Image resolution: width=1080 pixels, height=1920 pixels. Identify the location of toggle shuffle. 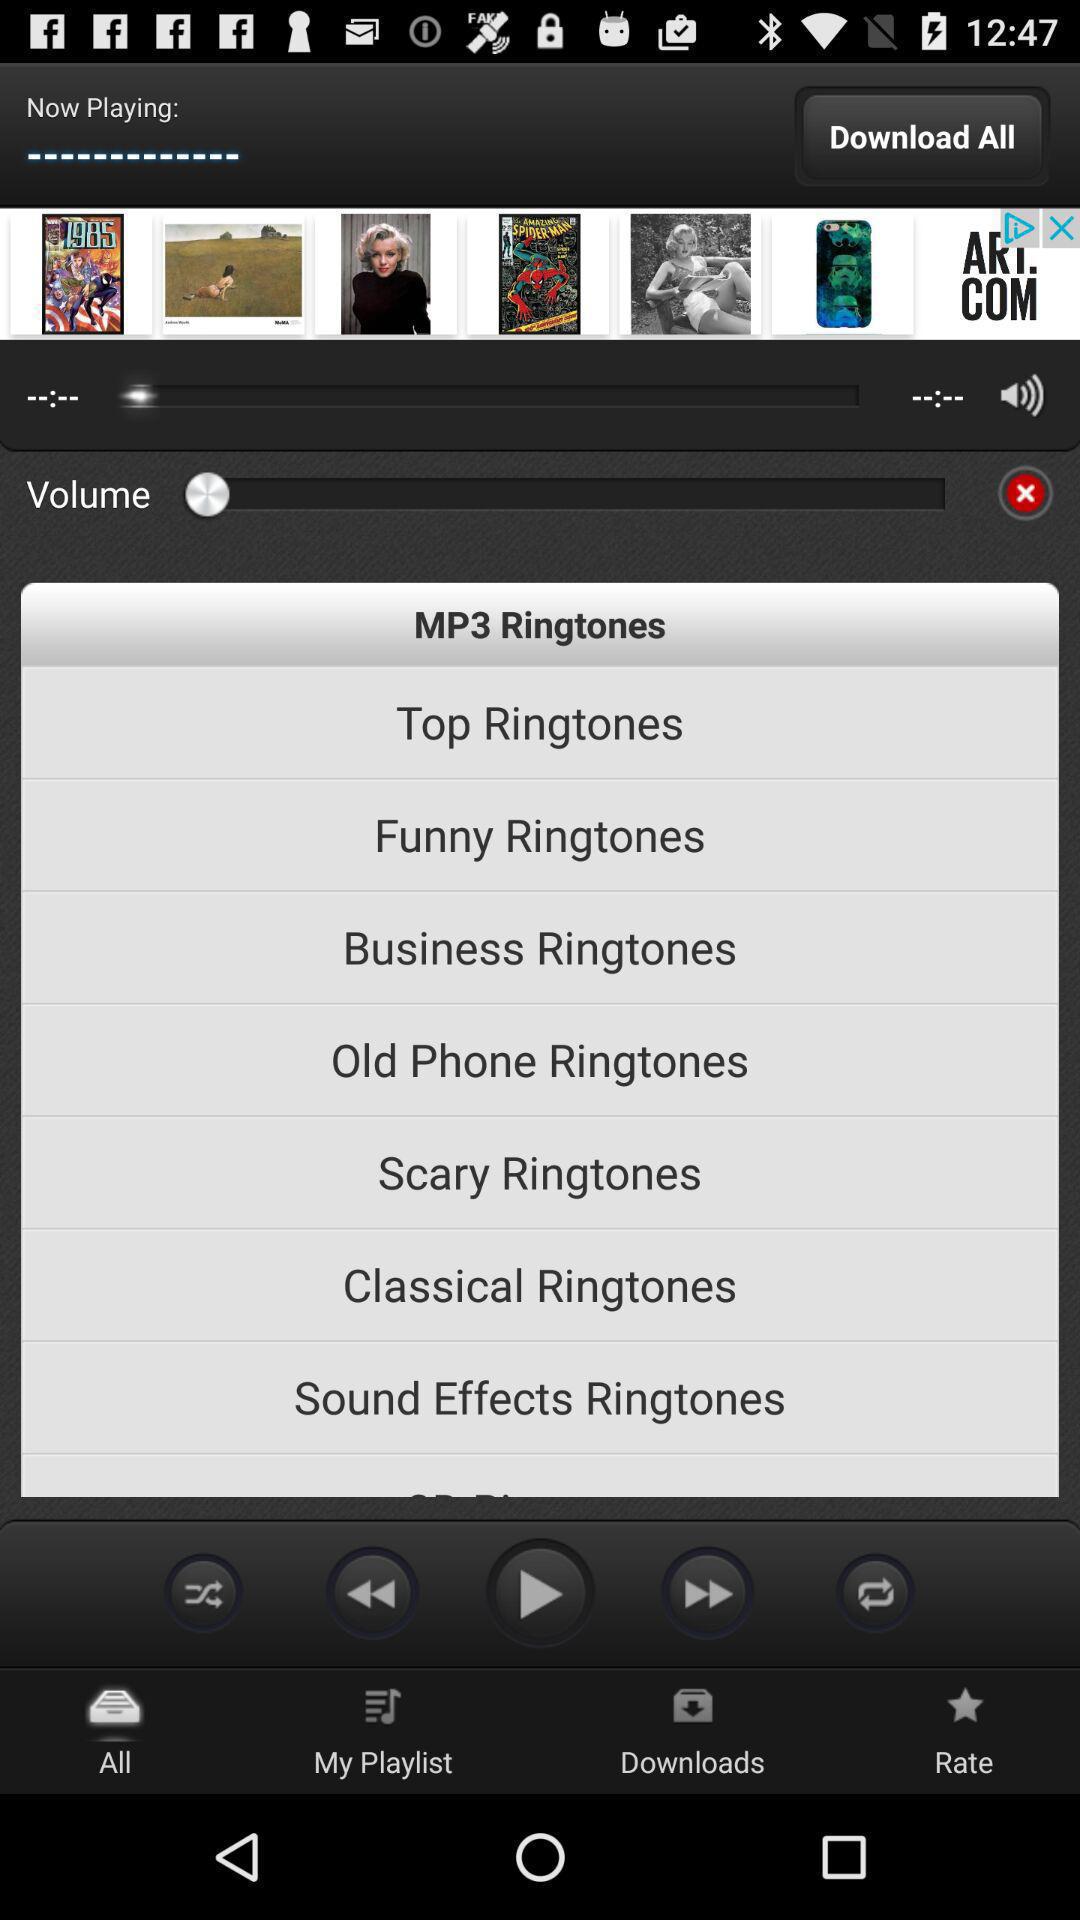
(204, 1592).